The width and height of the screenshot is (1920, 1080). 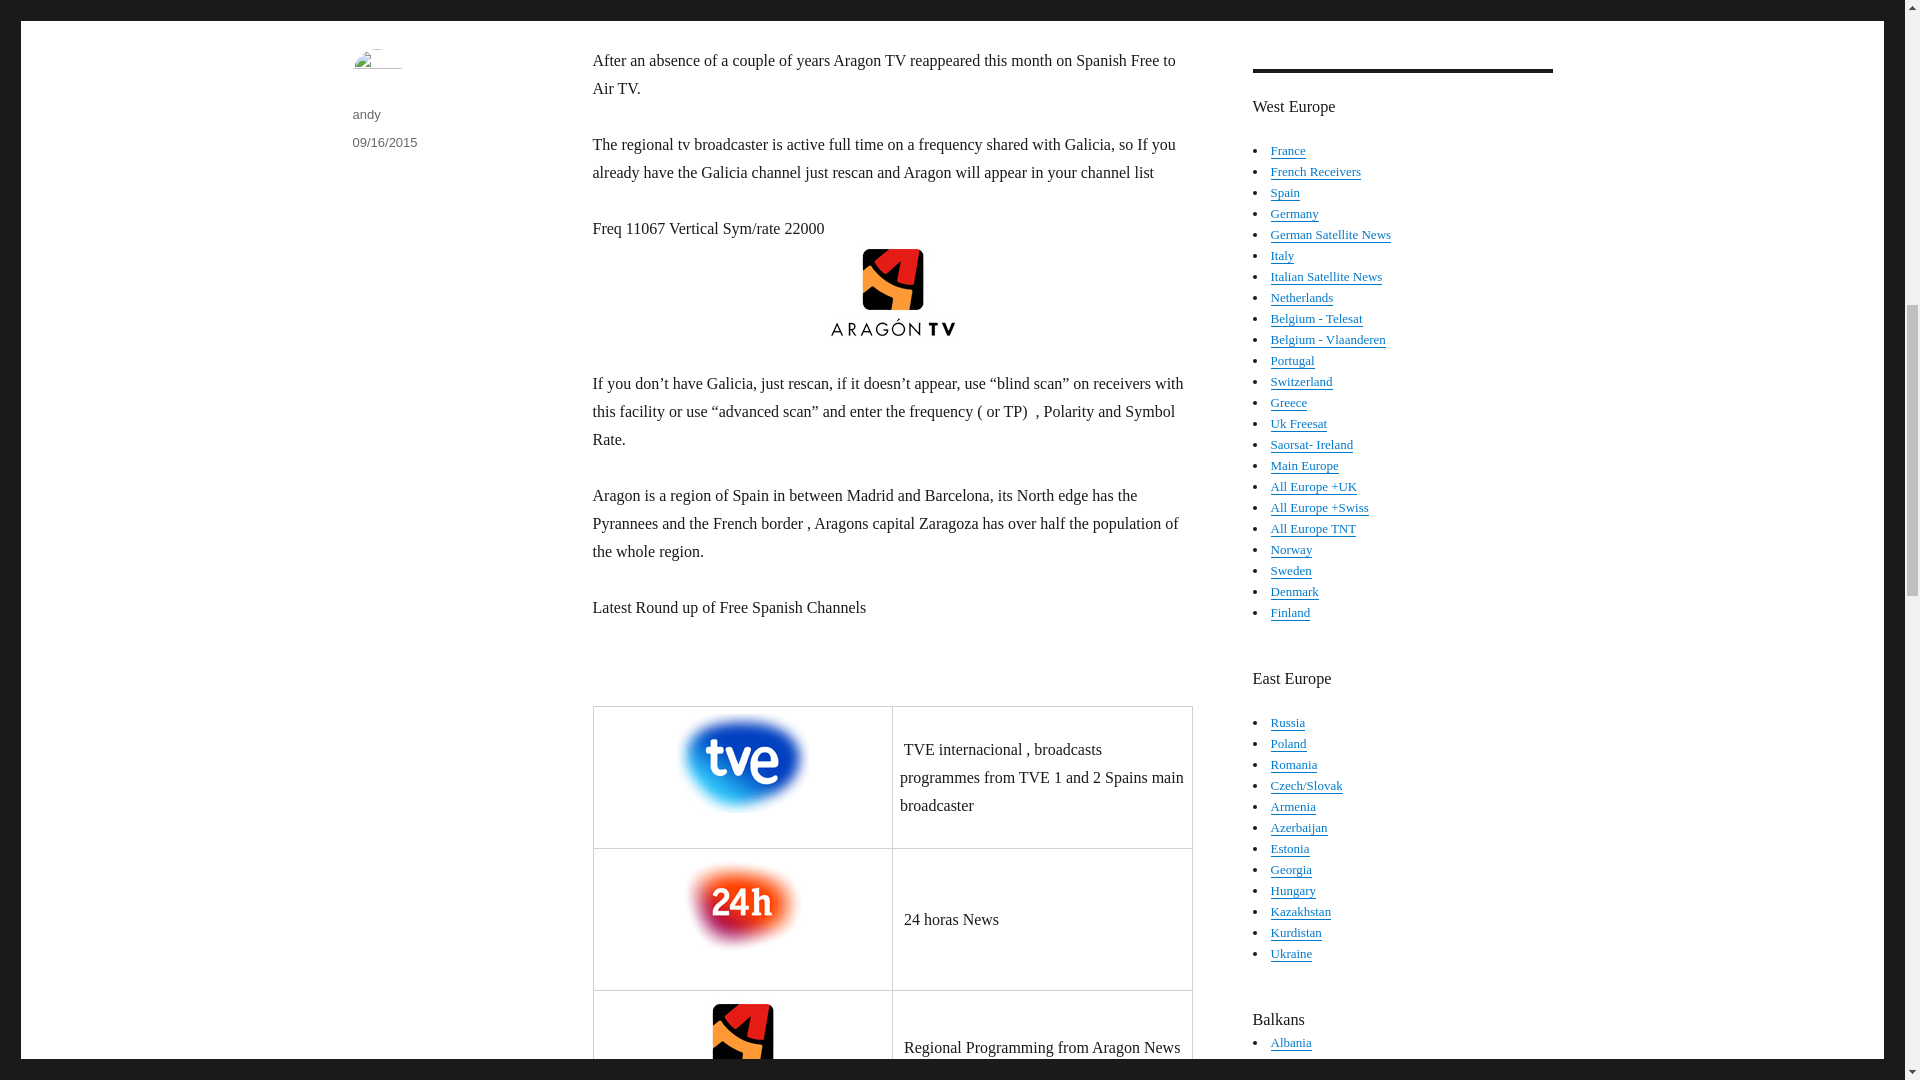 What do you see at coordinates (1293, 214) in the screenshot?
I see `Germany` at bounding box center [1293, 214].